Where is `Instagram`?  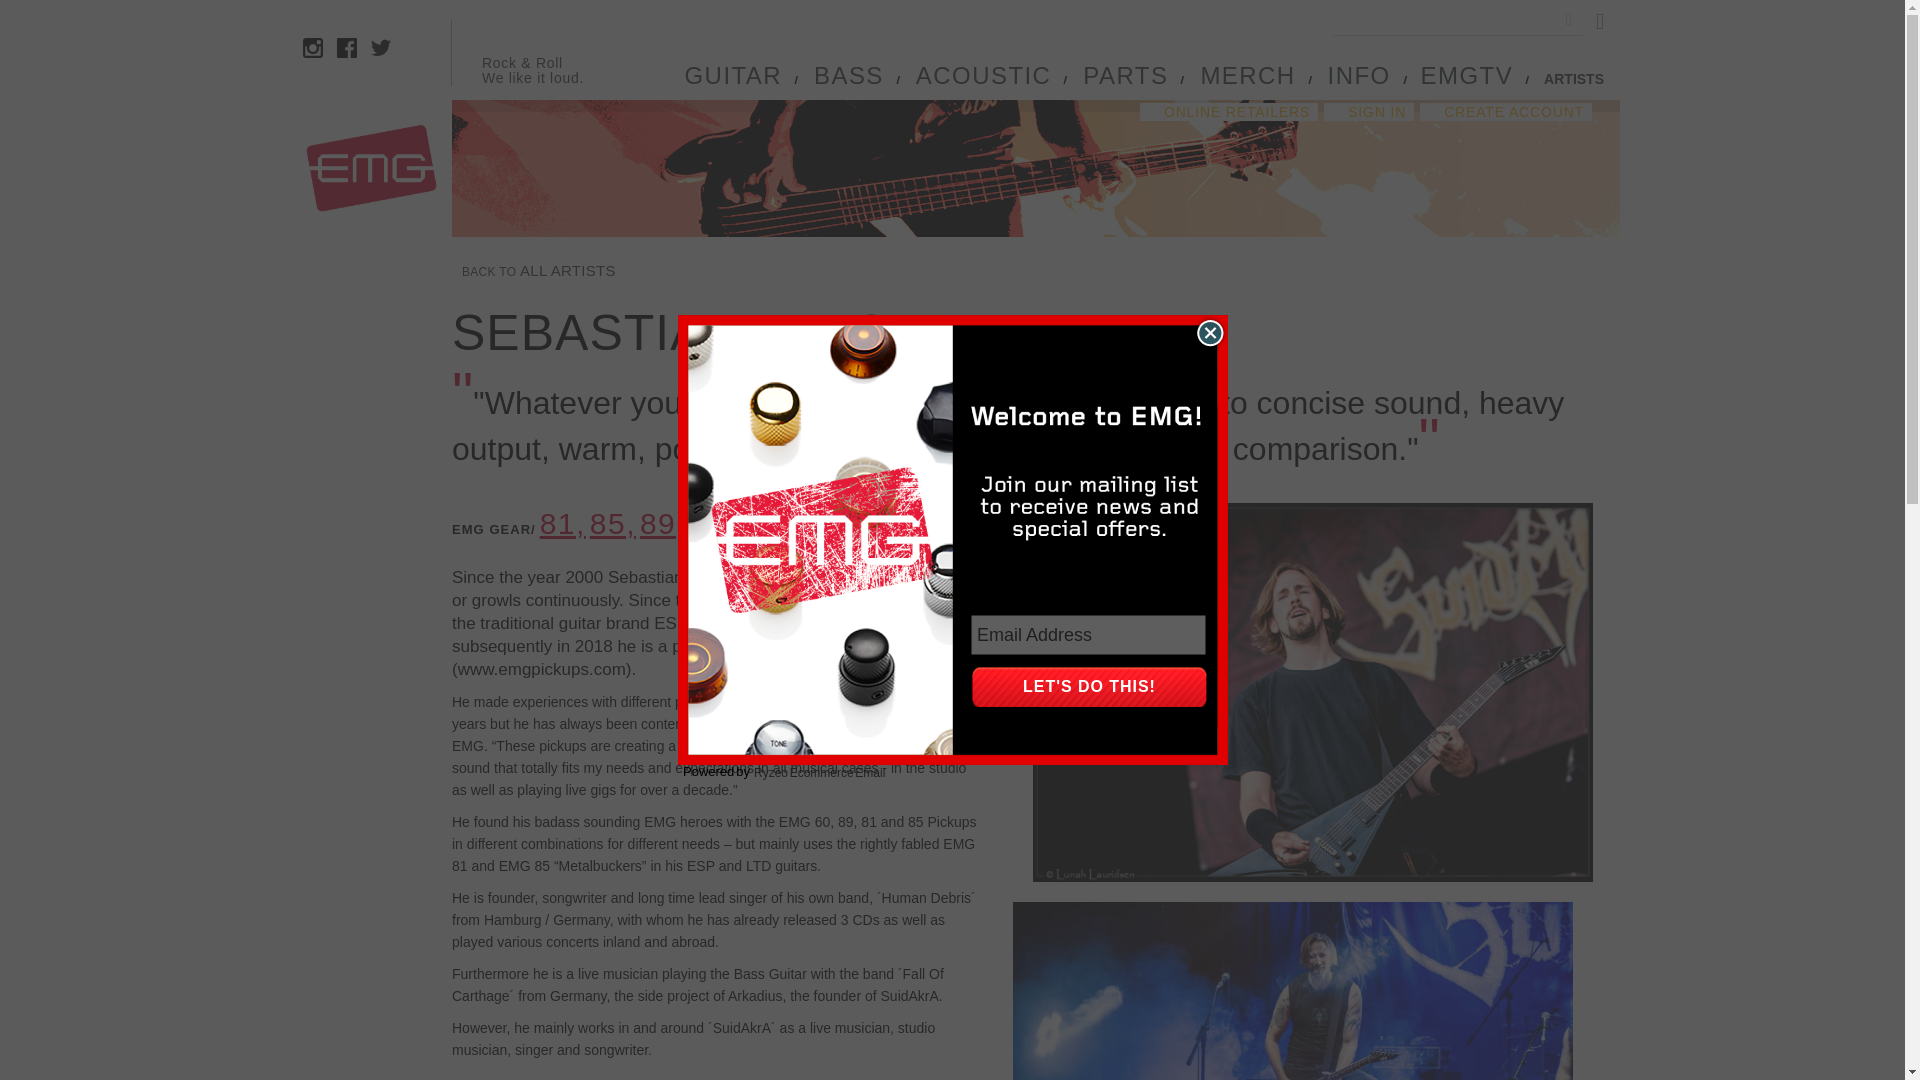 Instagram is located at coordinates (312, 48).